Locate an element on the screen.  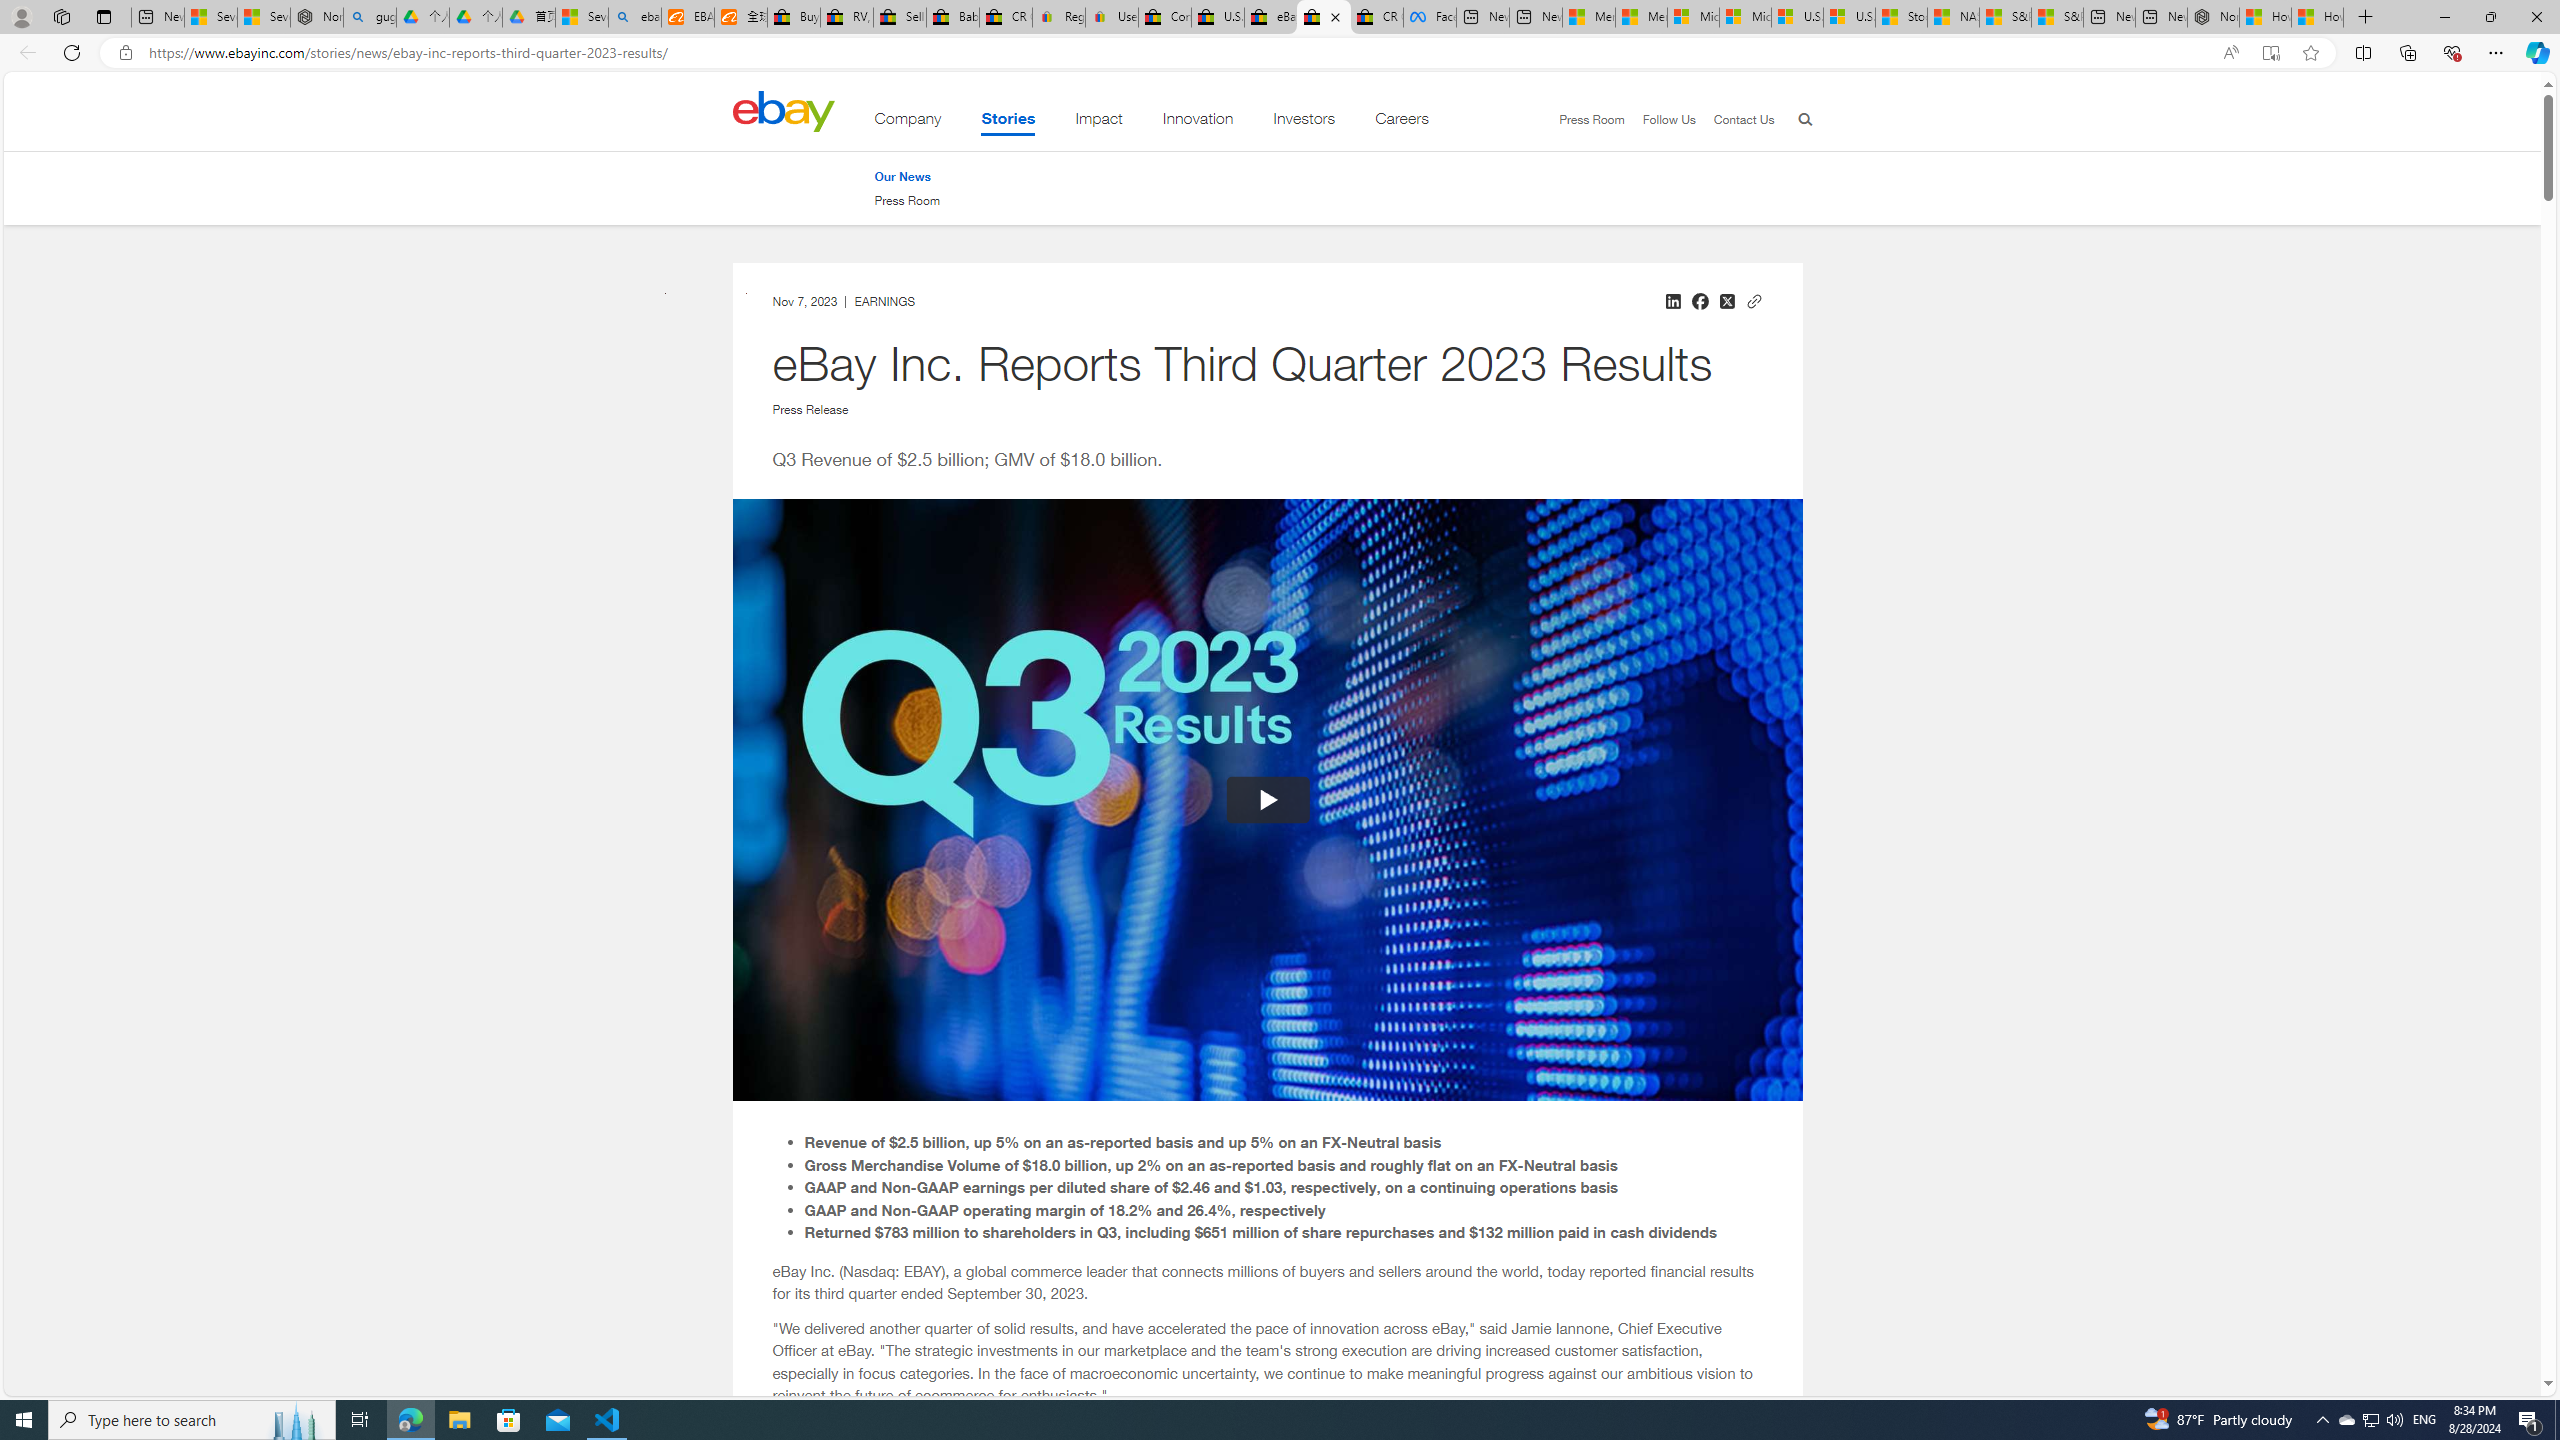
Browser essentials is located at coordinates (2452, 52).